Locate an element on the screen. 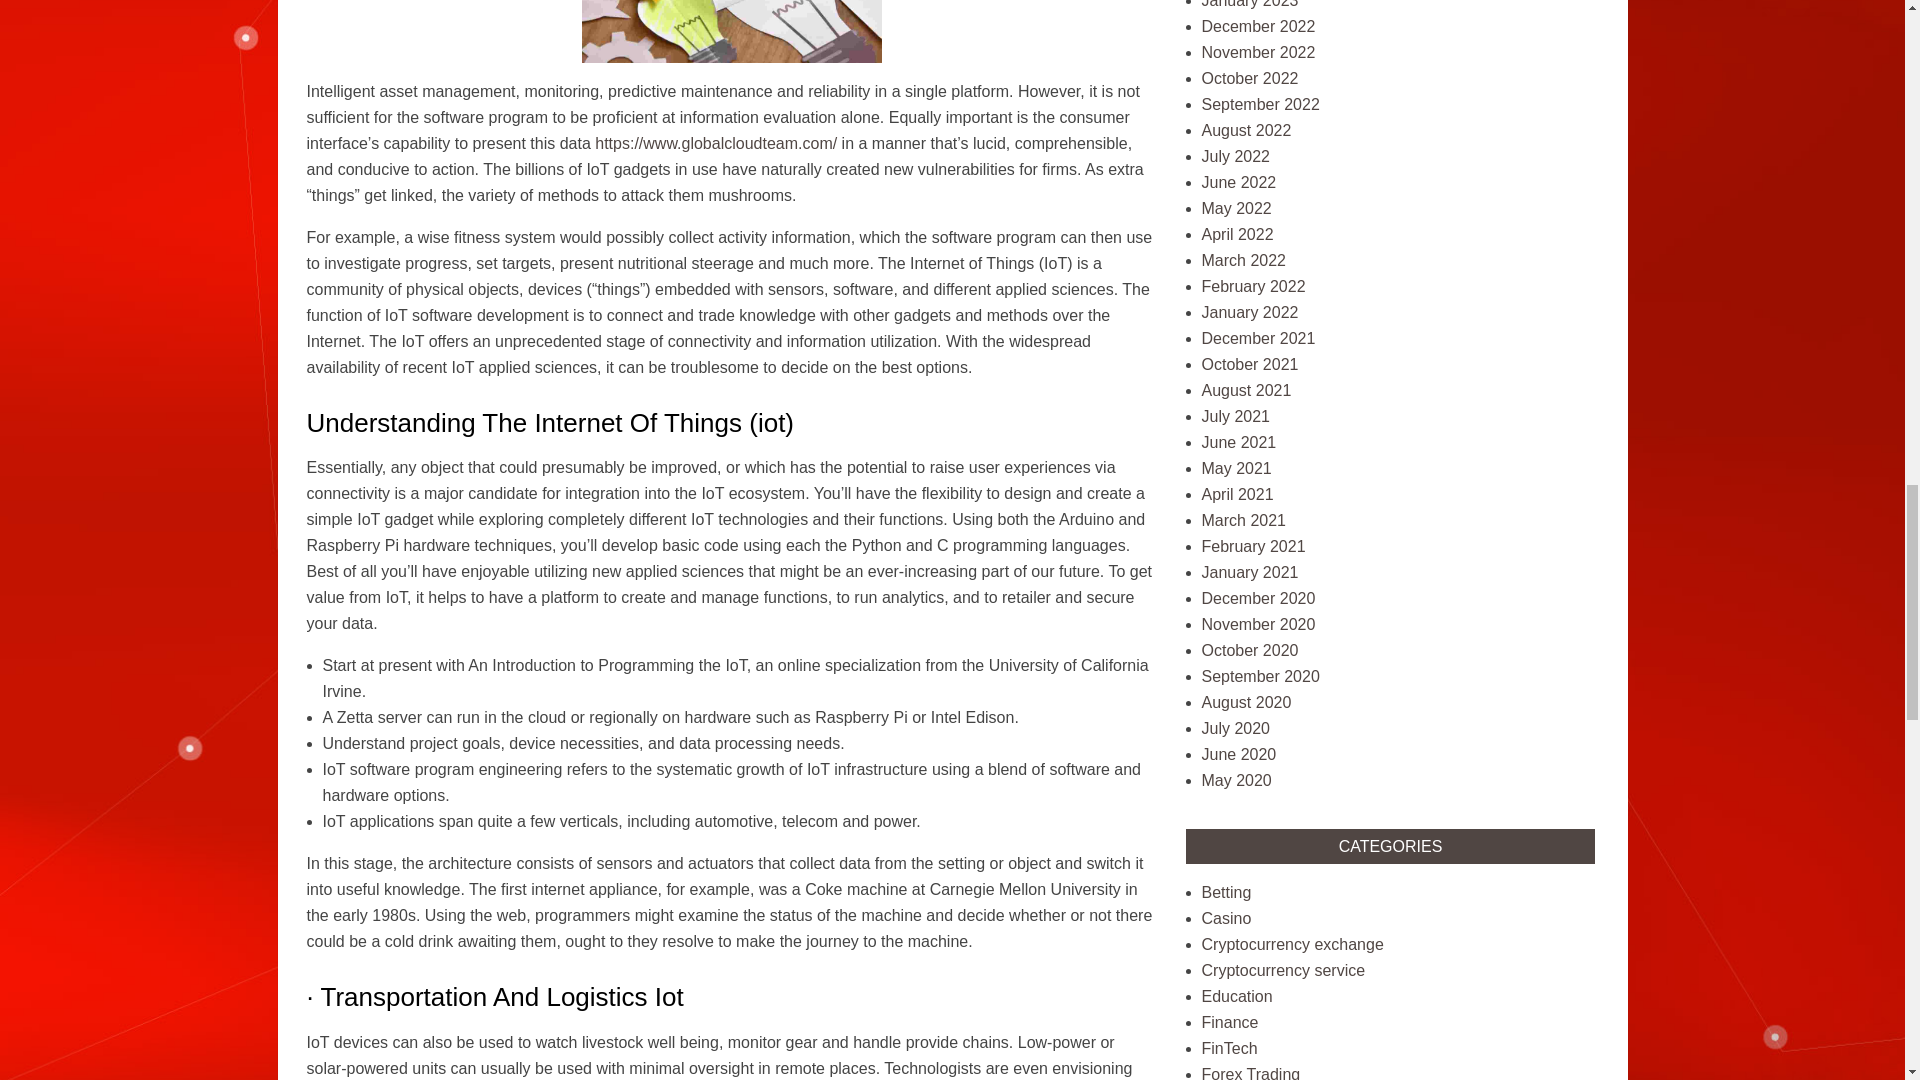  January 2023 is located at coordinates (1250, 4).